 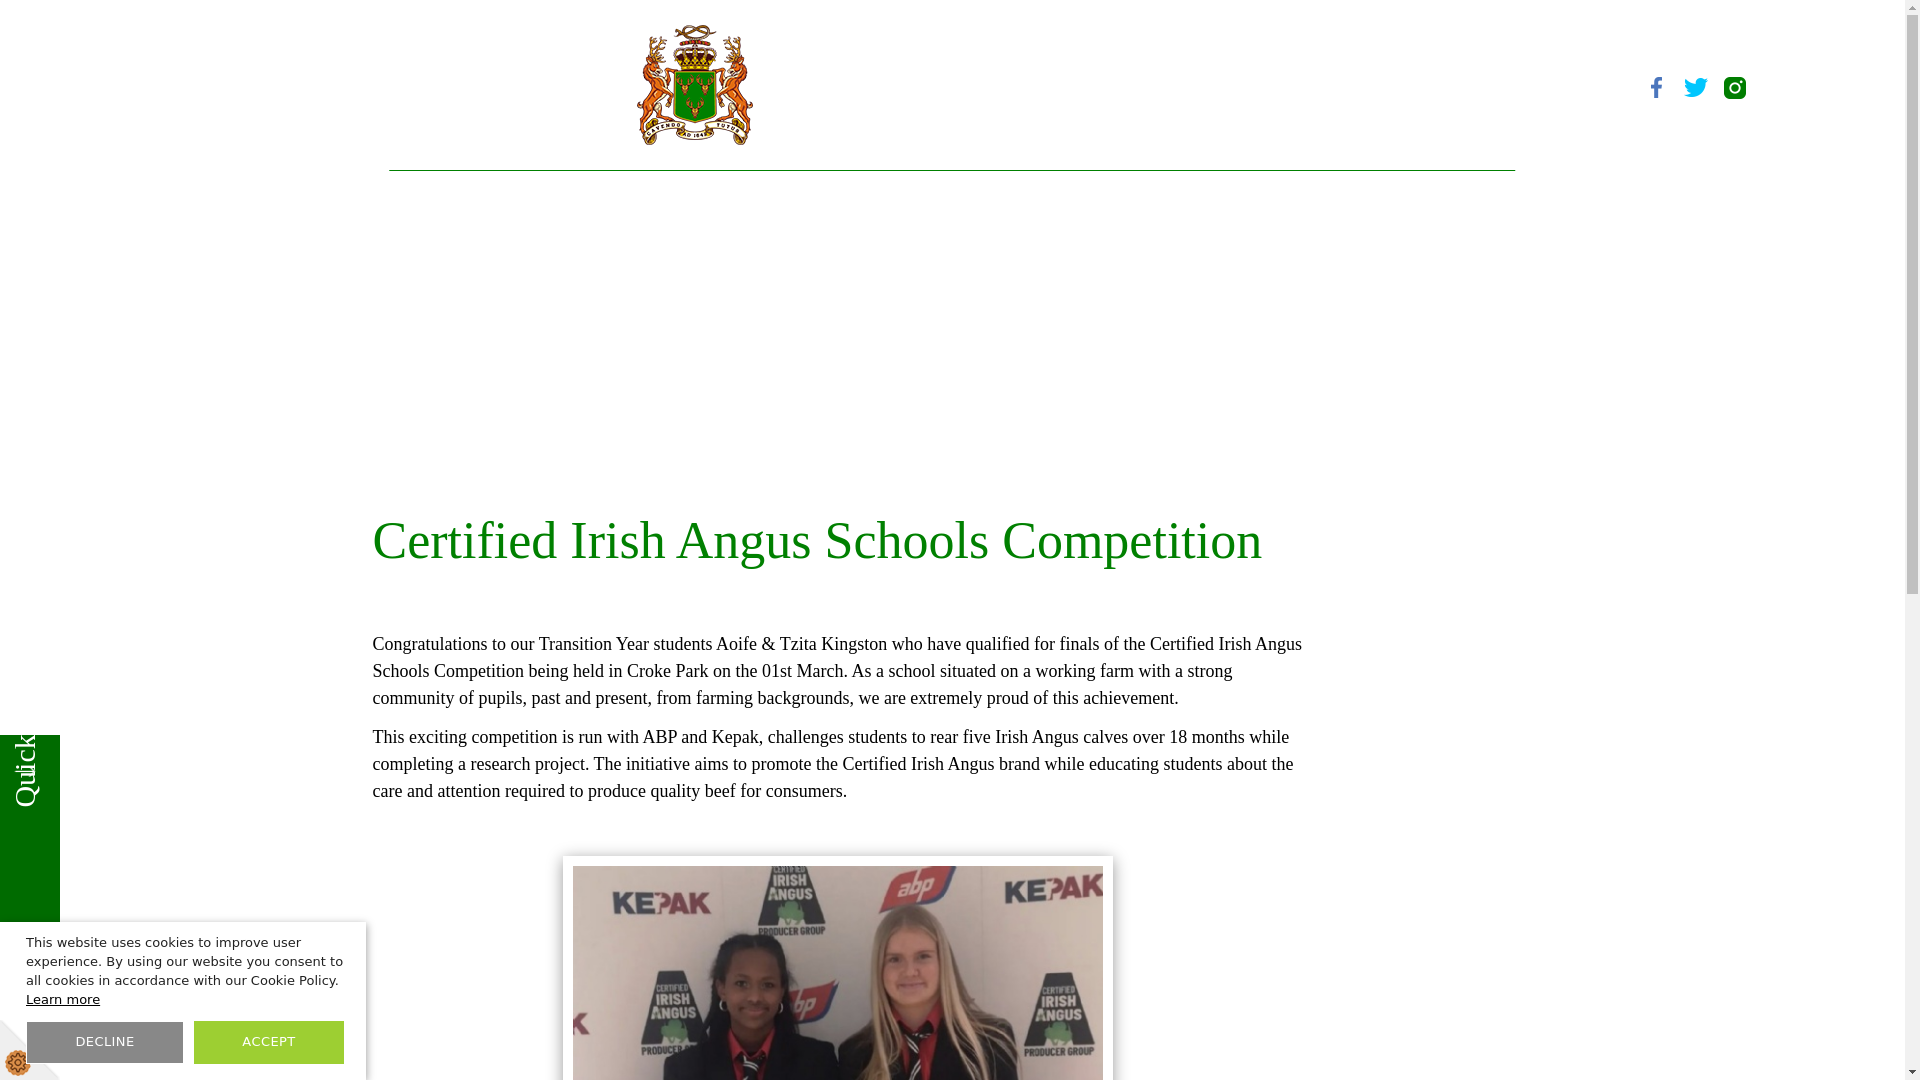 I want to click on Home, so click(x=414, y=194).